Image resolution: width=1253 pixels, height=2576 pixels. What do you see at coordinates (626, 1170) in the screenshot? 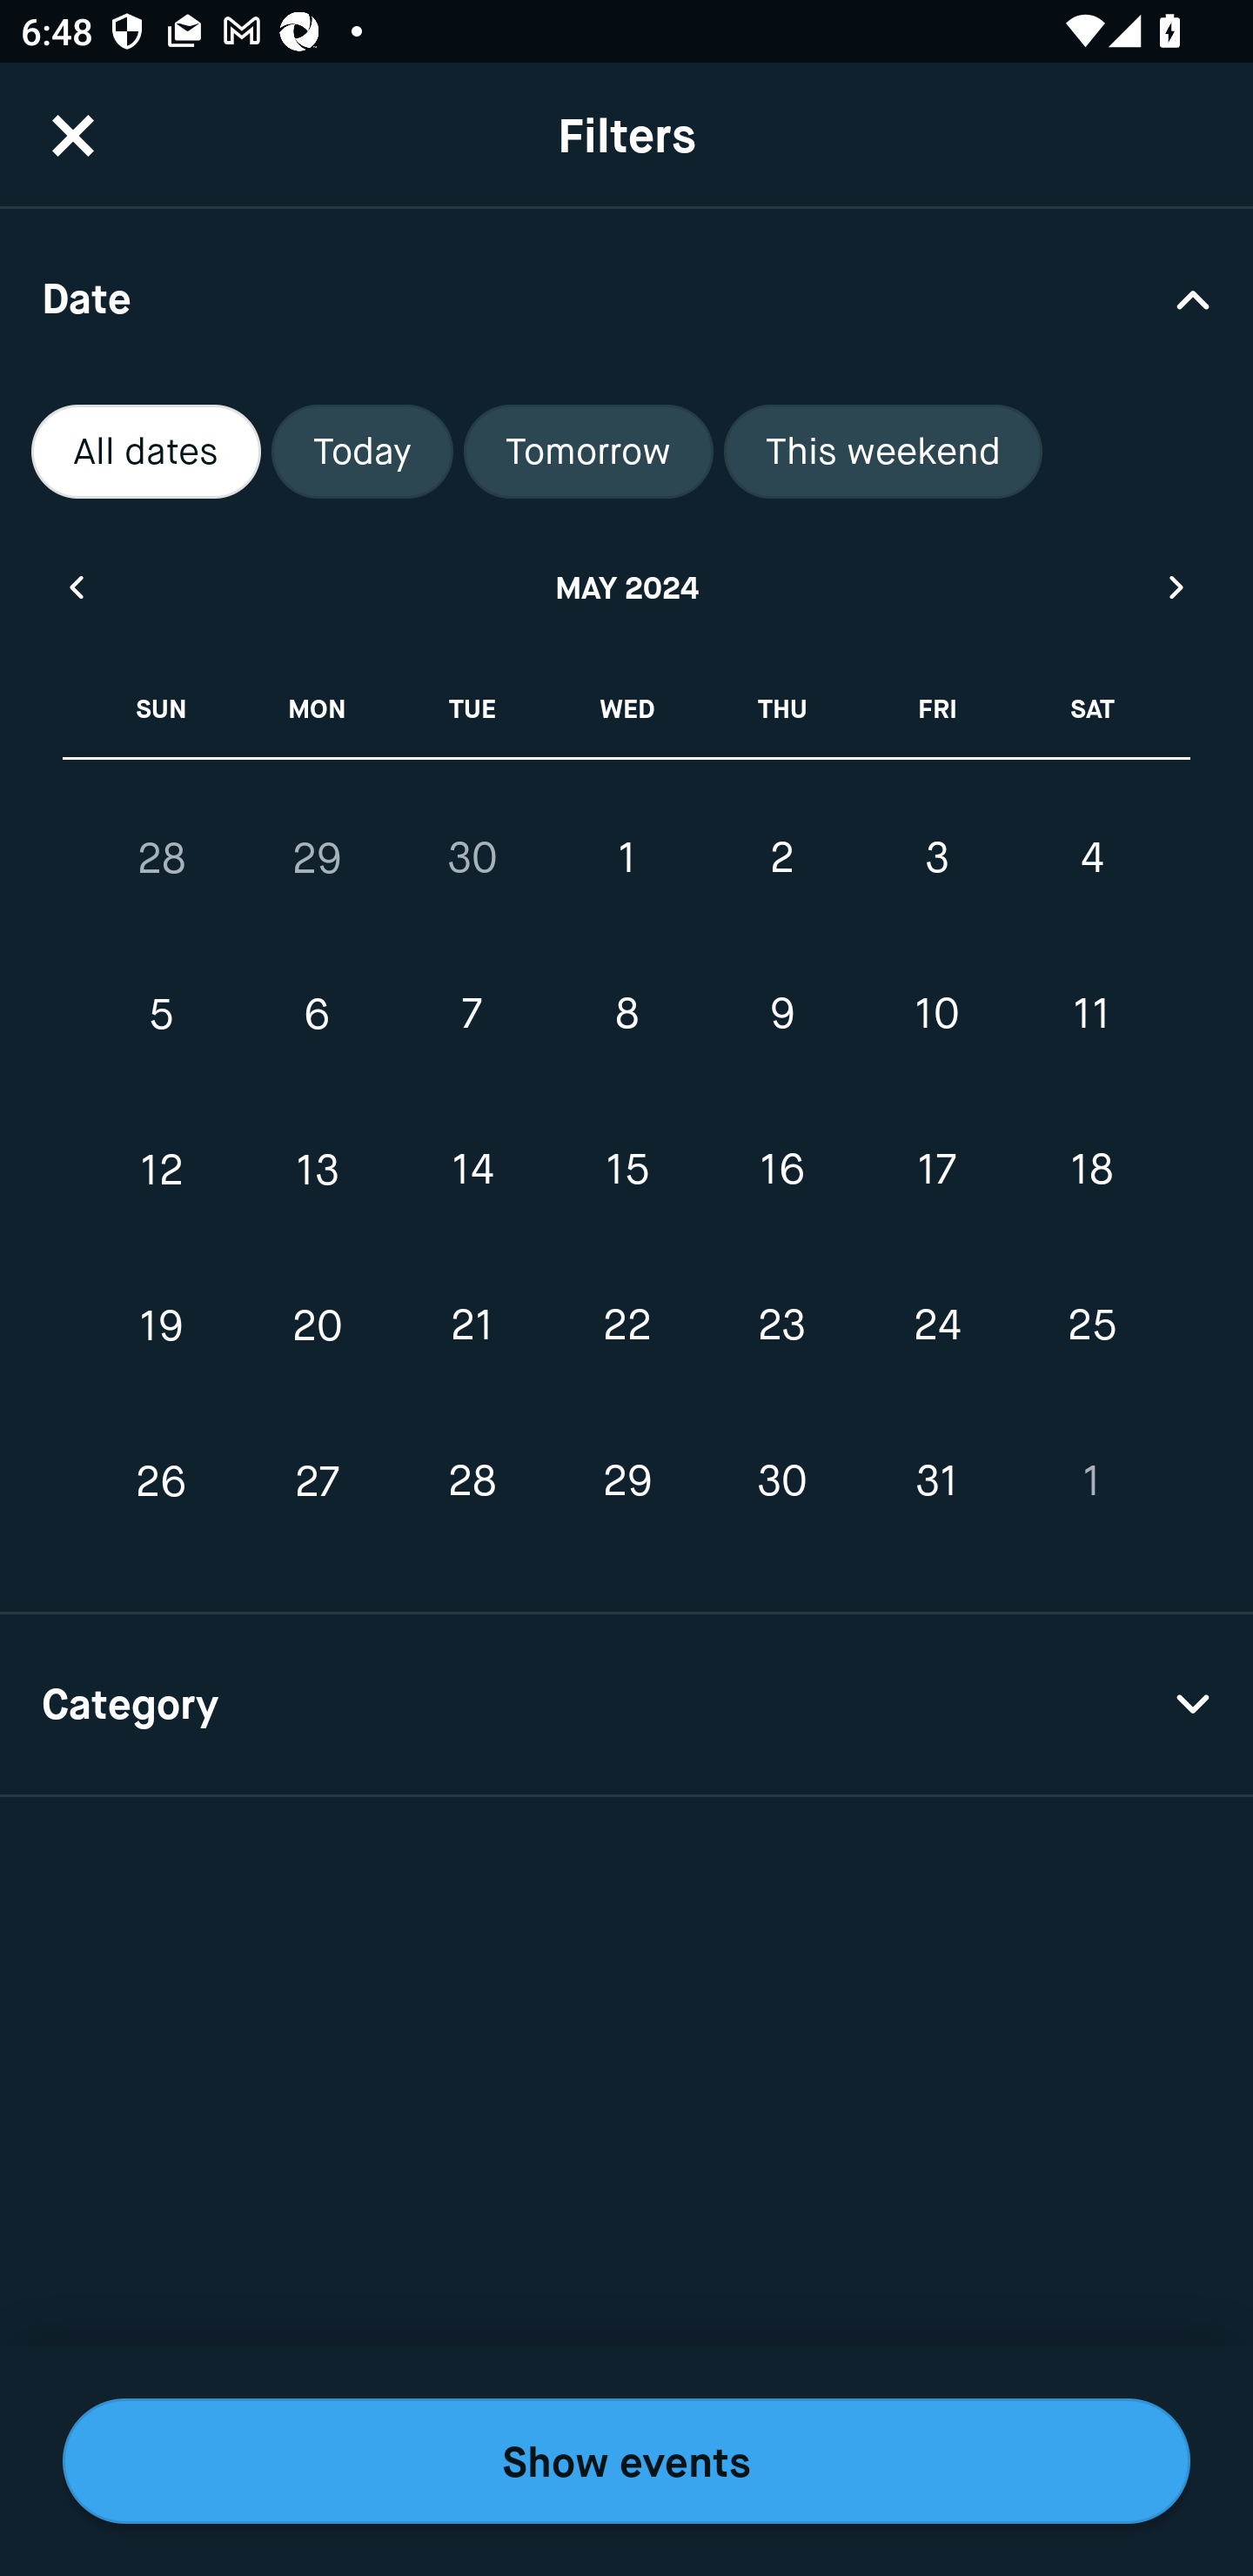
I see `15` at bounding box center [626, 1170].